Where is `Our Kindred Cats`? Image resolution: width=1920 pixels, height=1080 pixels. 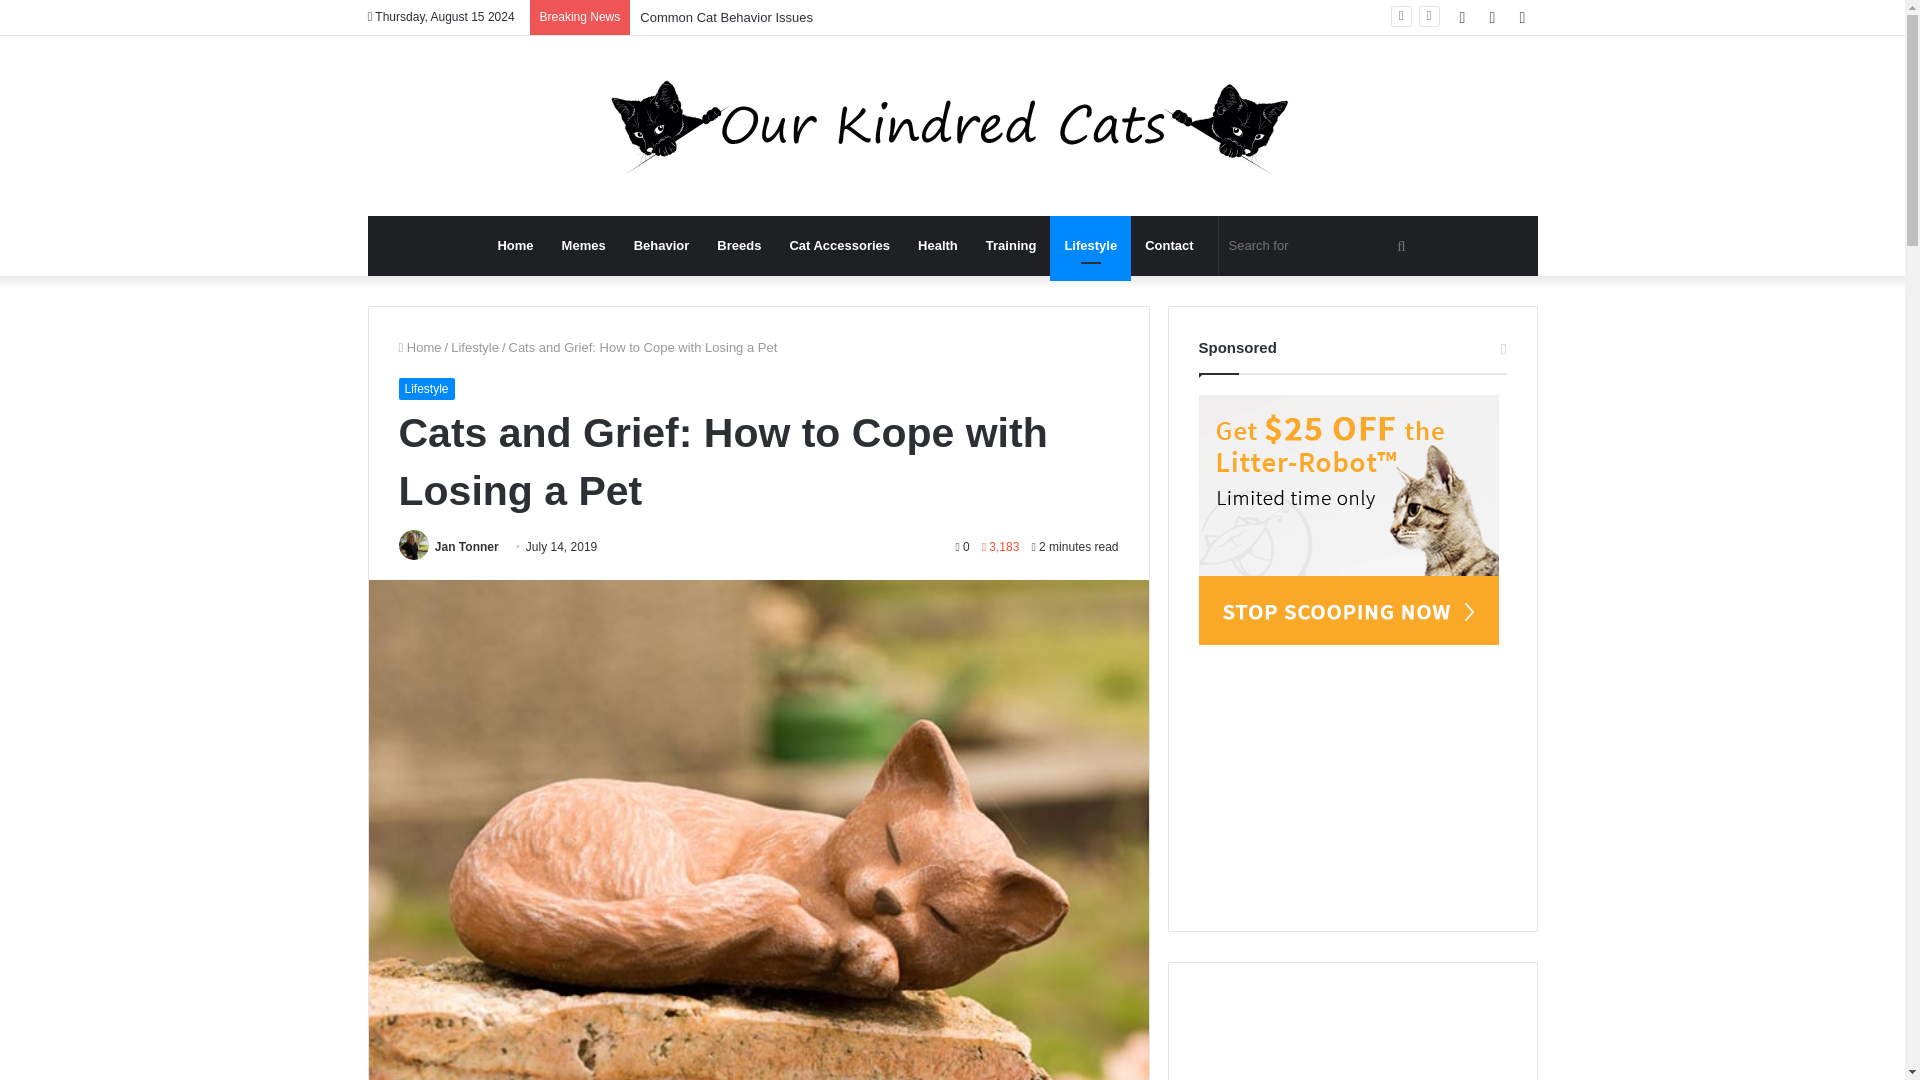 Our Kindred Cats is located at coordinates (952, 126).